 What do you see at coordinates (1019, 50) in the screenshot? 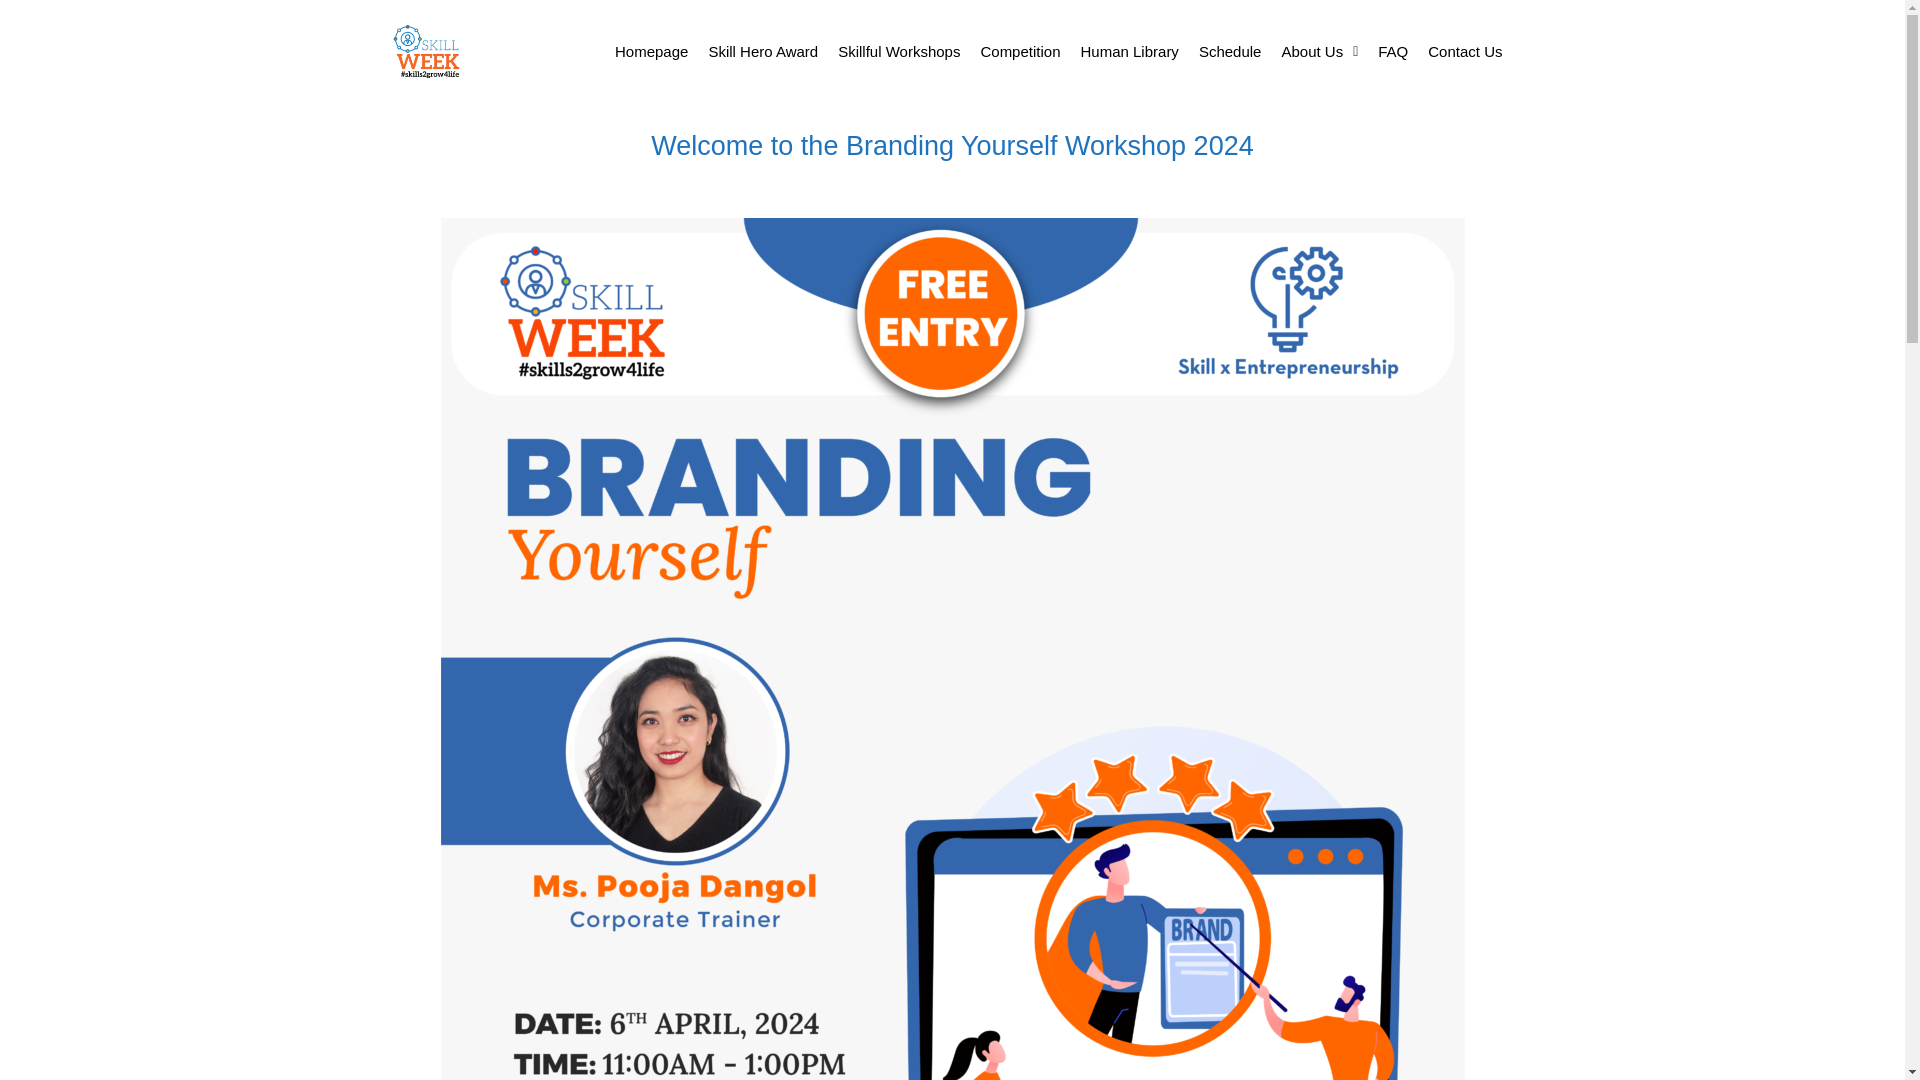
I see `Competition` at bounding box center [1019, 50].